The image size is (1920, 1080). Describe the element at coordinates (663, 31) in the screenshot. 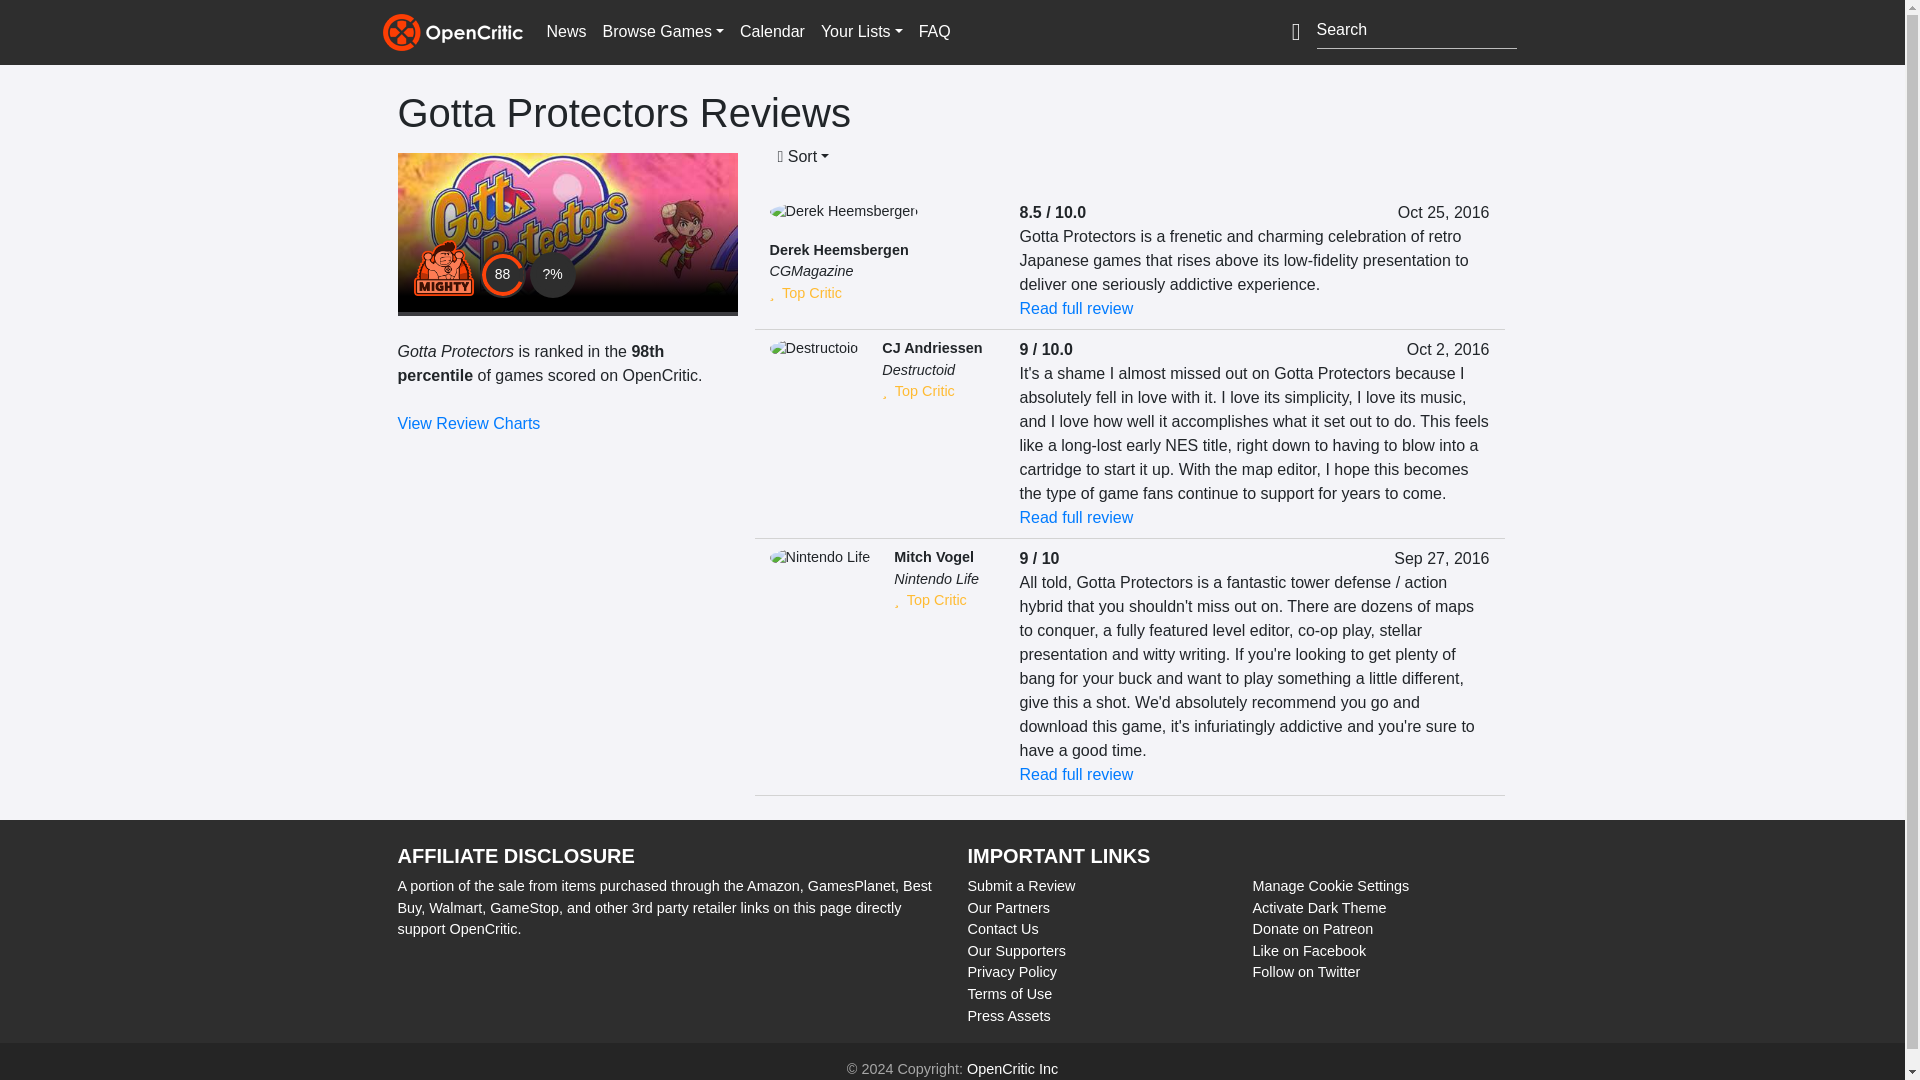

I see `Browse Games` at that location.